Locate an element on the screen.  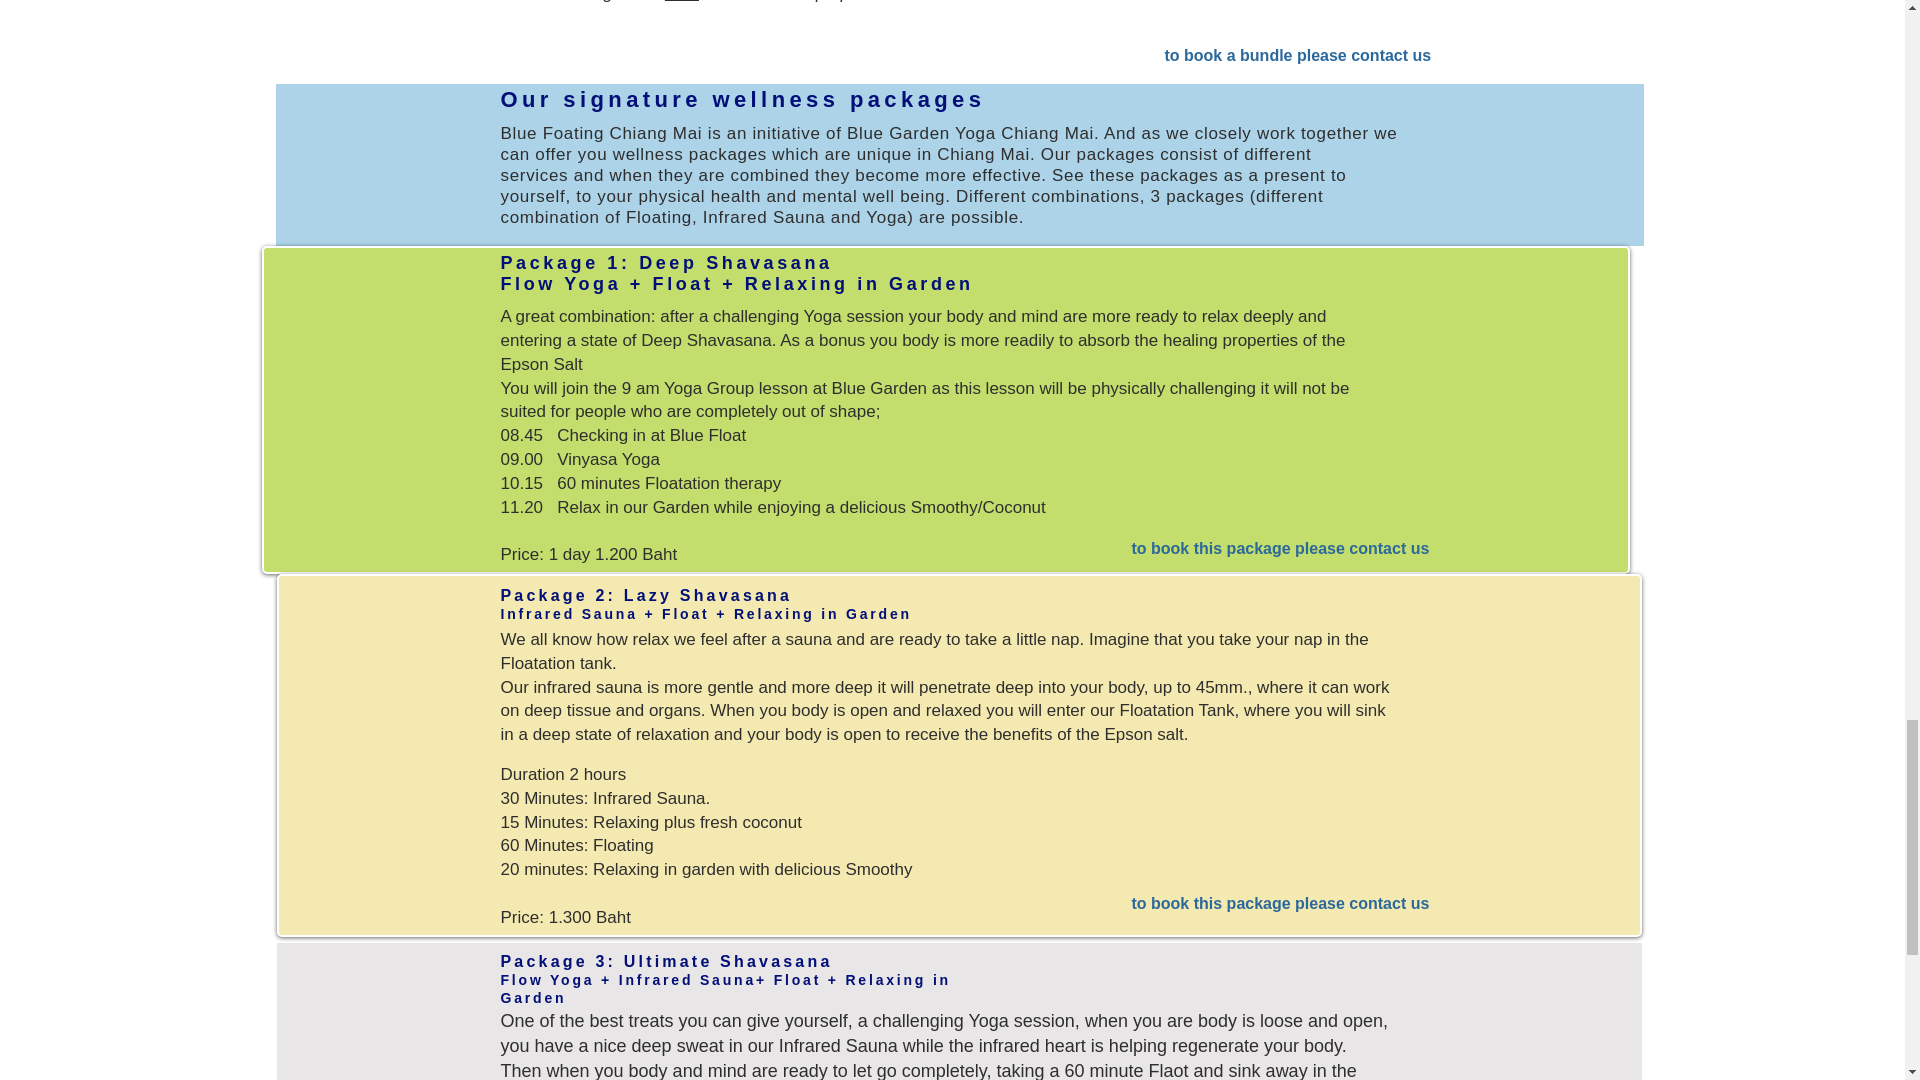
to book a bundle please contact us is located at coordinates (1296, 55).